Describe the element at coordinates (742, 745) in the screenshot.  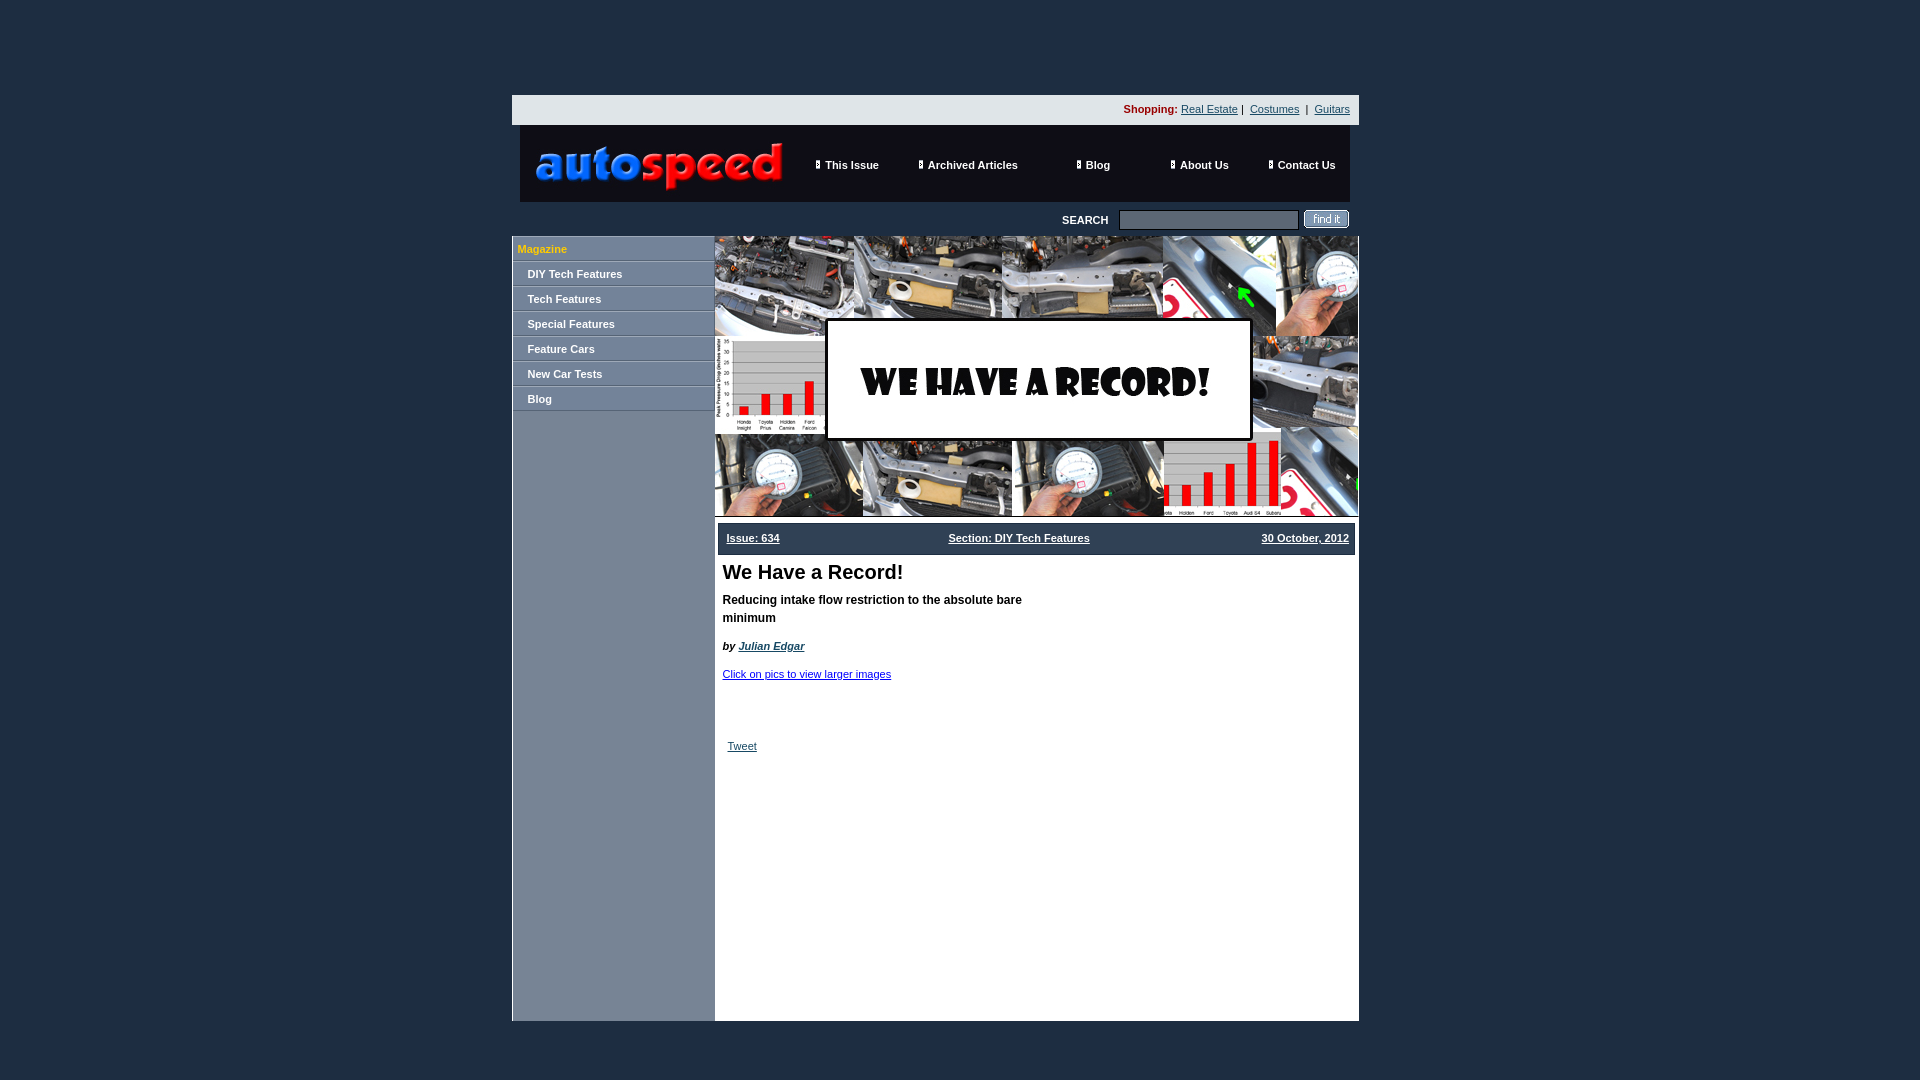
I see `Tweet` at that location.